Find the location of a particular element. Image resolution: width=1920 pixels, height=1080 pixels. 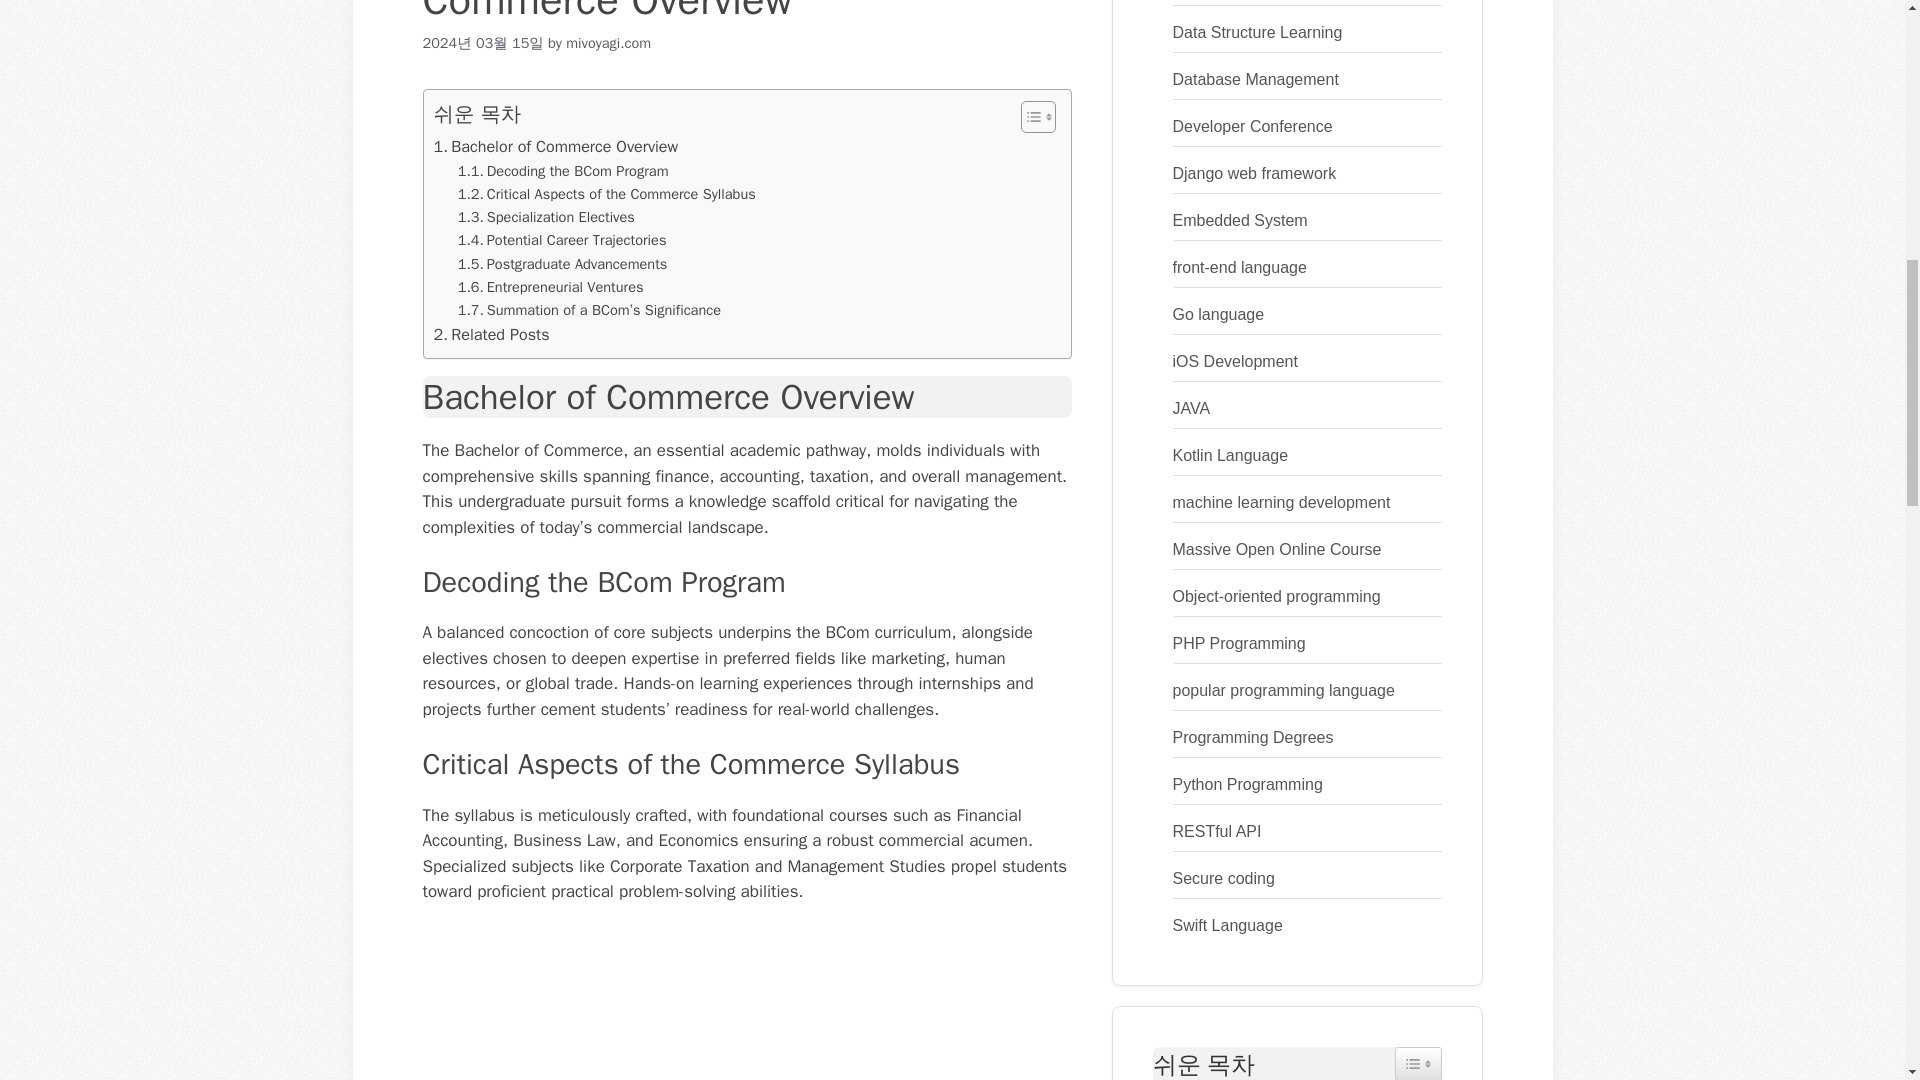

View all posts by mivoyagi.com is located at coordinates (608, 42).